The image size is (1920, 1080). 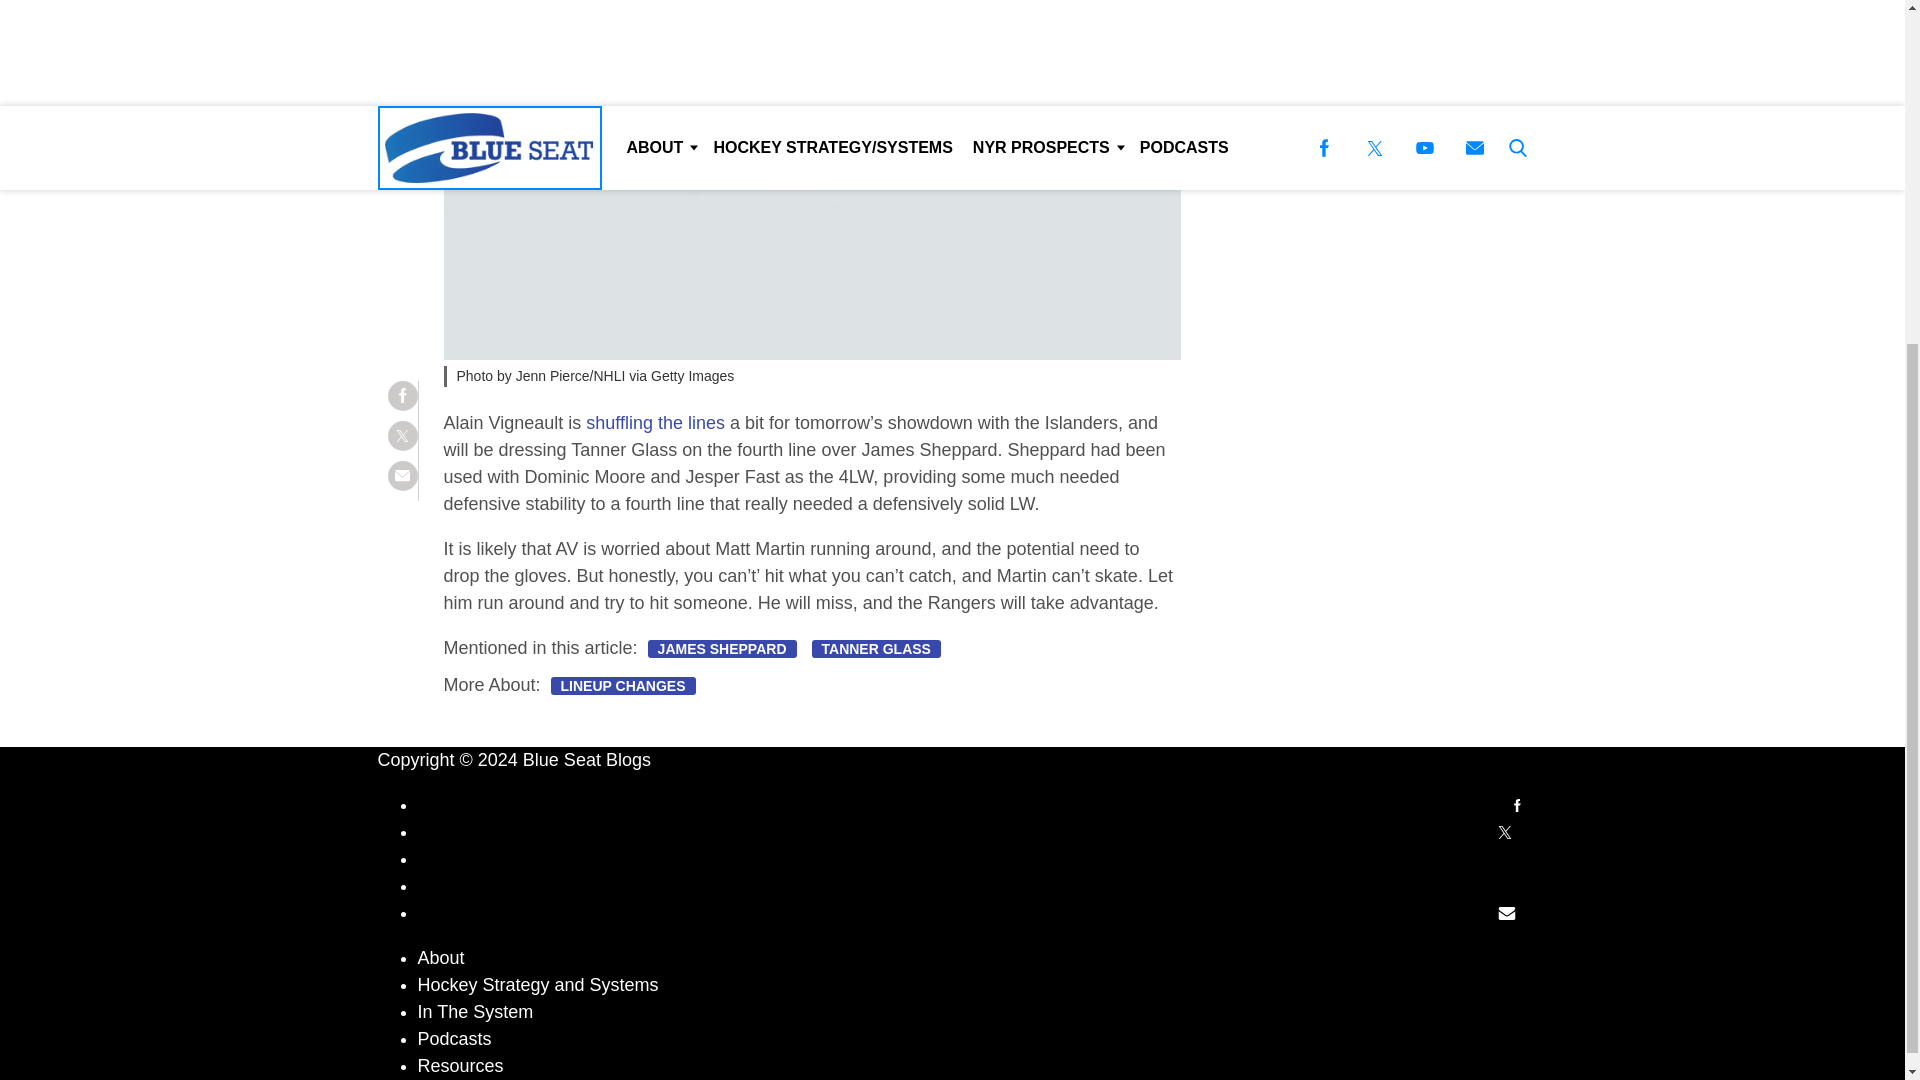 What do you see at coordinates (538, 984) in the screenshot?
I see `Hockey Strategy and Systems` at bounding box center [538, 984].